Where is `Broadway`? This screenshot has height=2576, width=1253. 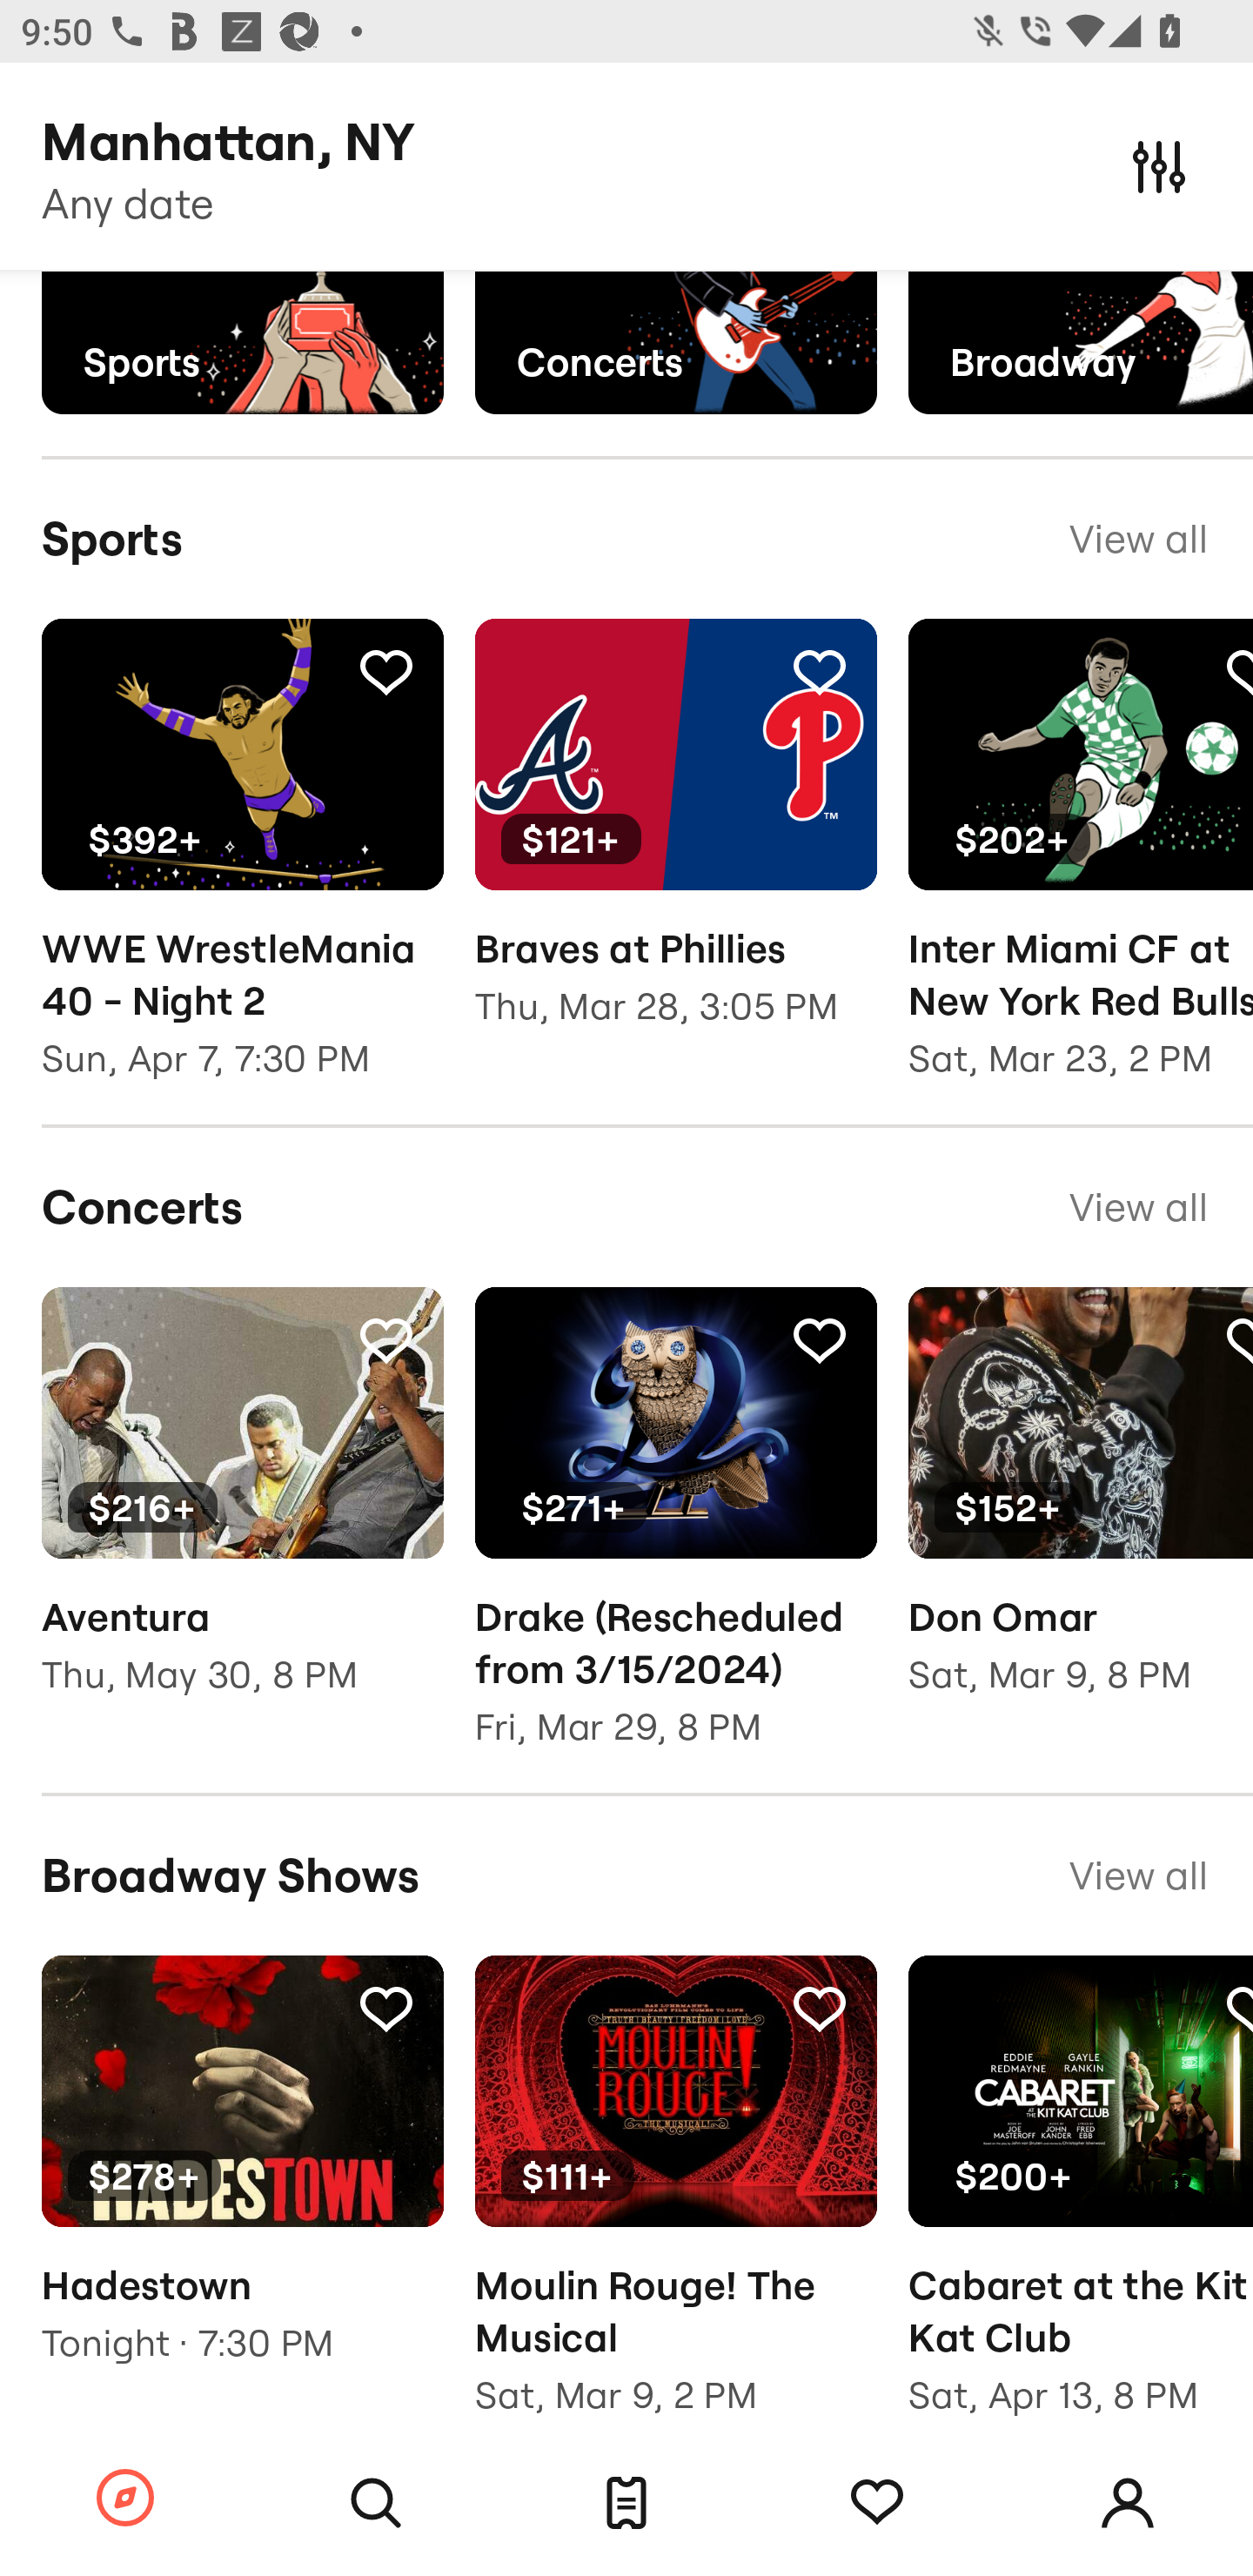 Broadway is located at coordinates (1081, 342).